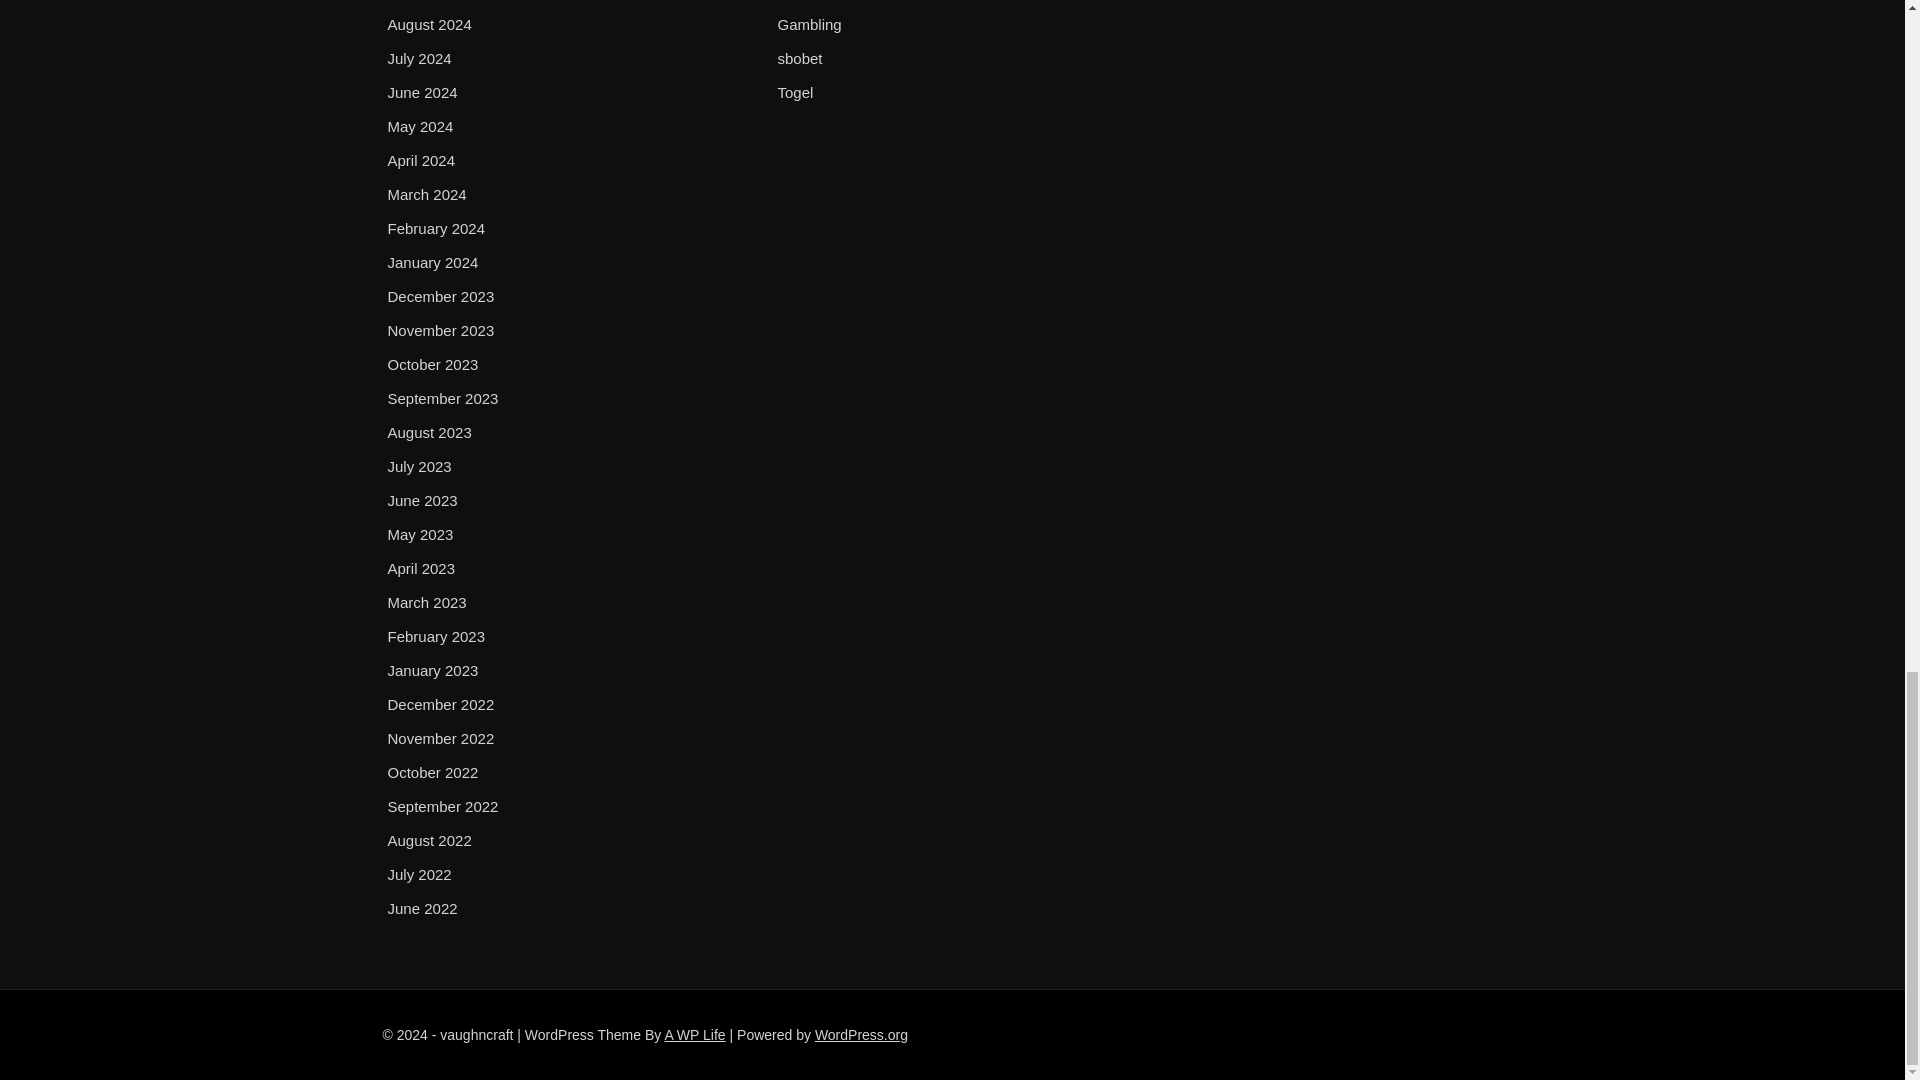 The height and width of the screenshot is (1080, 1920). Describe the element at coordinates (420, 126) in the screenshot. I see `May 2024` at that location.